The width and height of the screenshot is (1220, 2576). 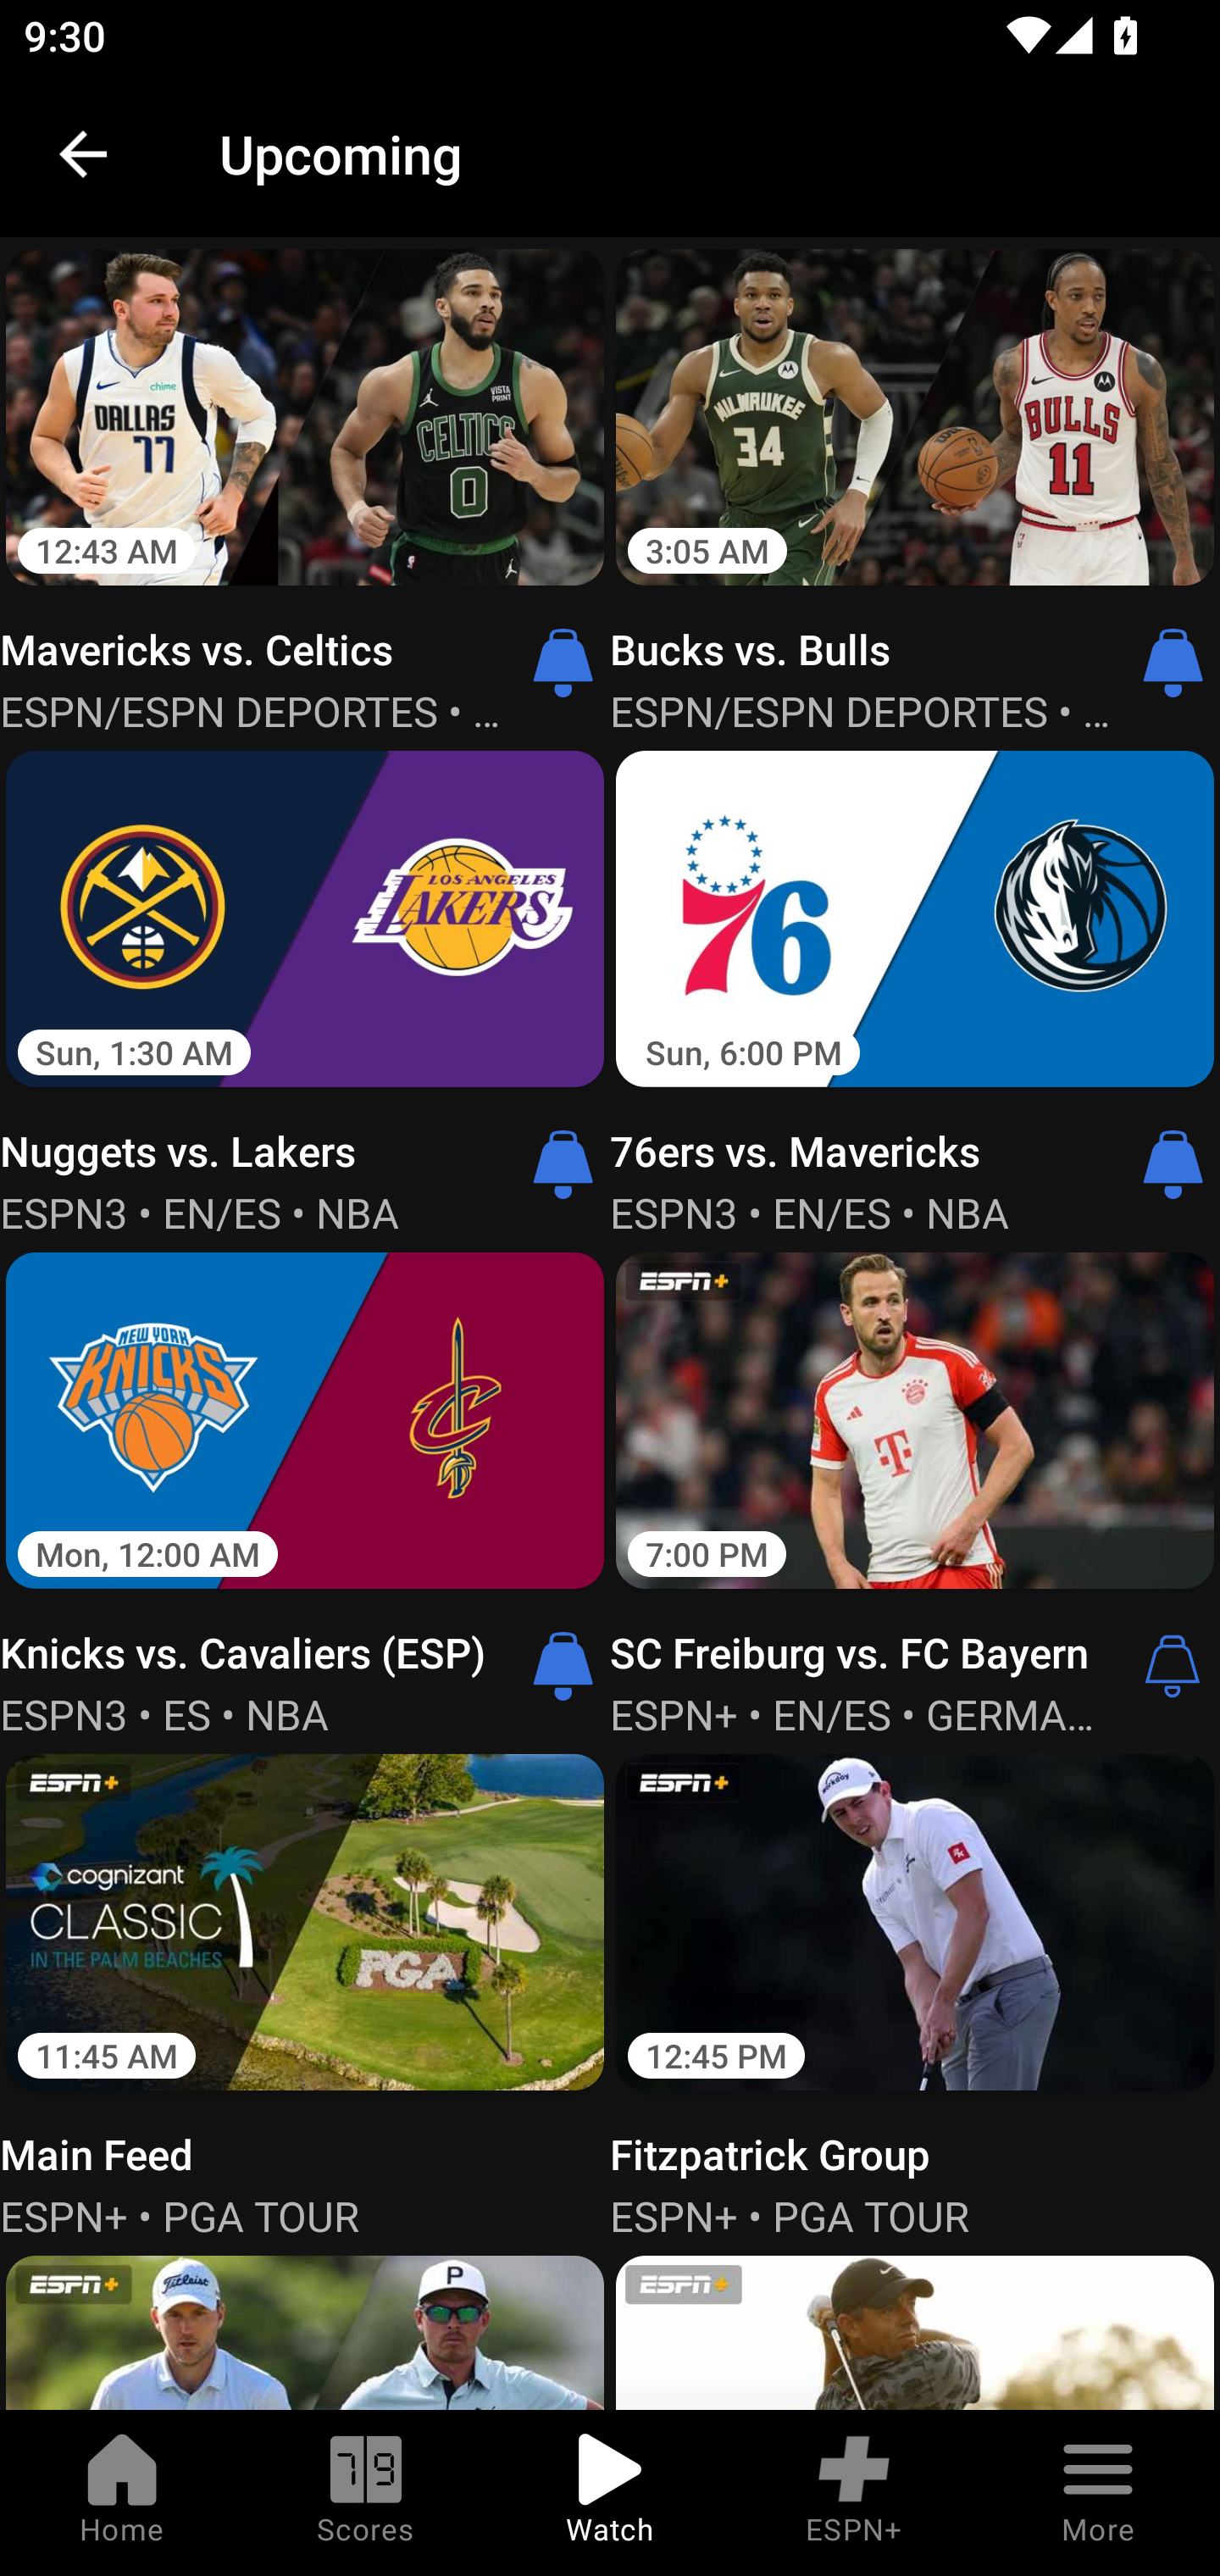 I want to click on Alerts, so click(x=1173, y=1665).